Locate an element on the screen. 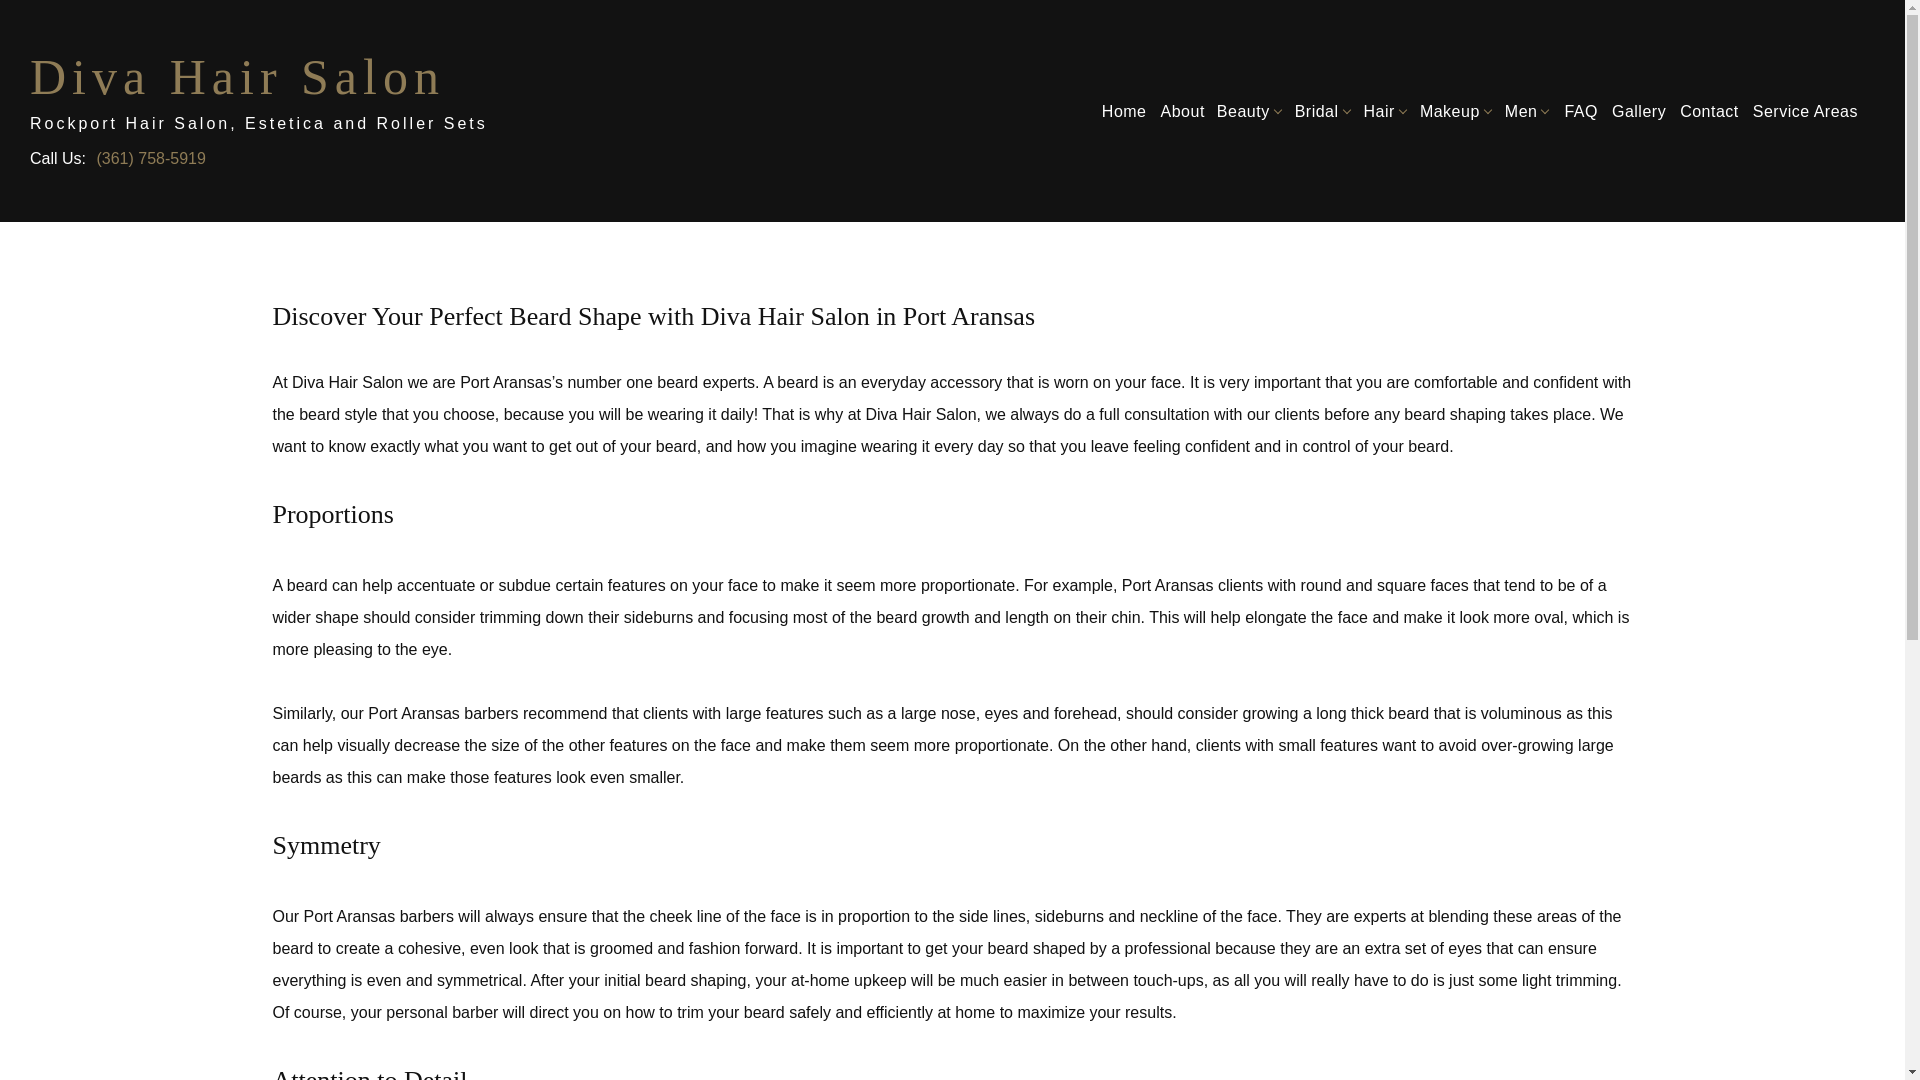 The image size is (1920, 1080). Mens Beard Shaping is located at coordinates (1523, 162).